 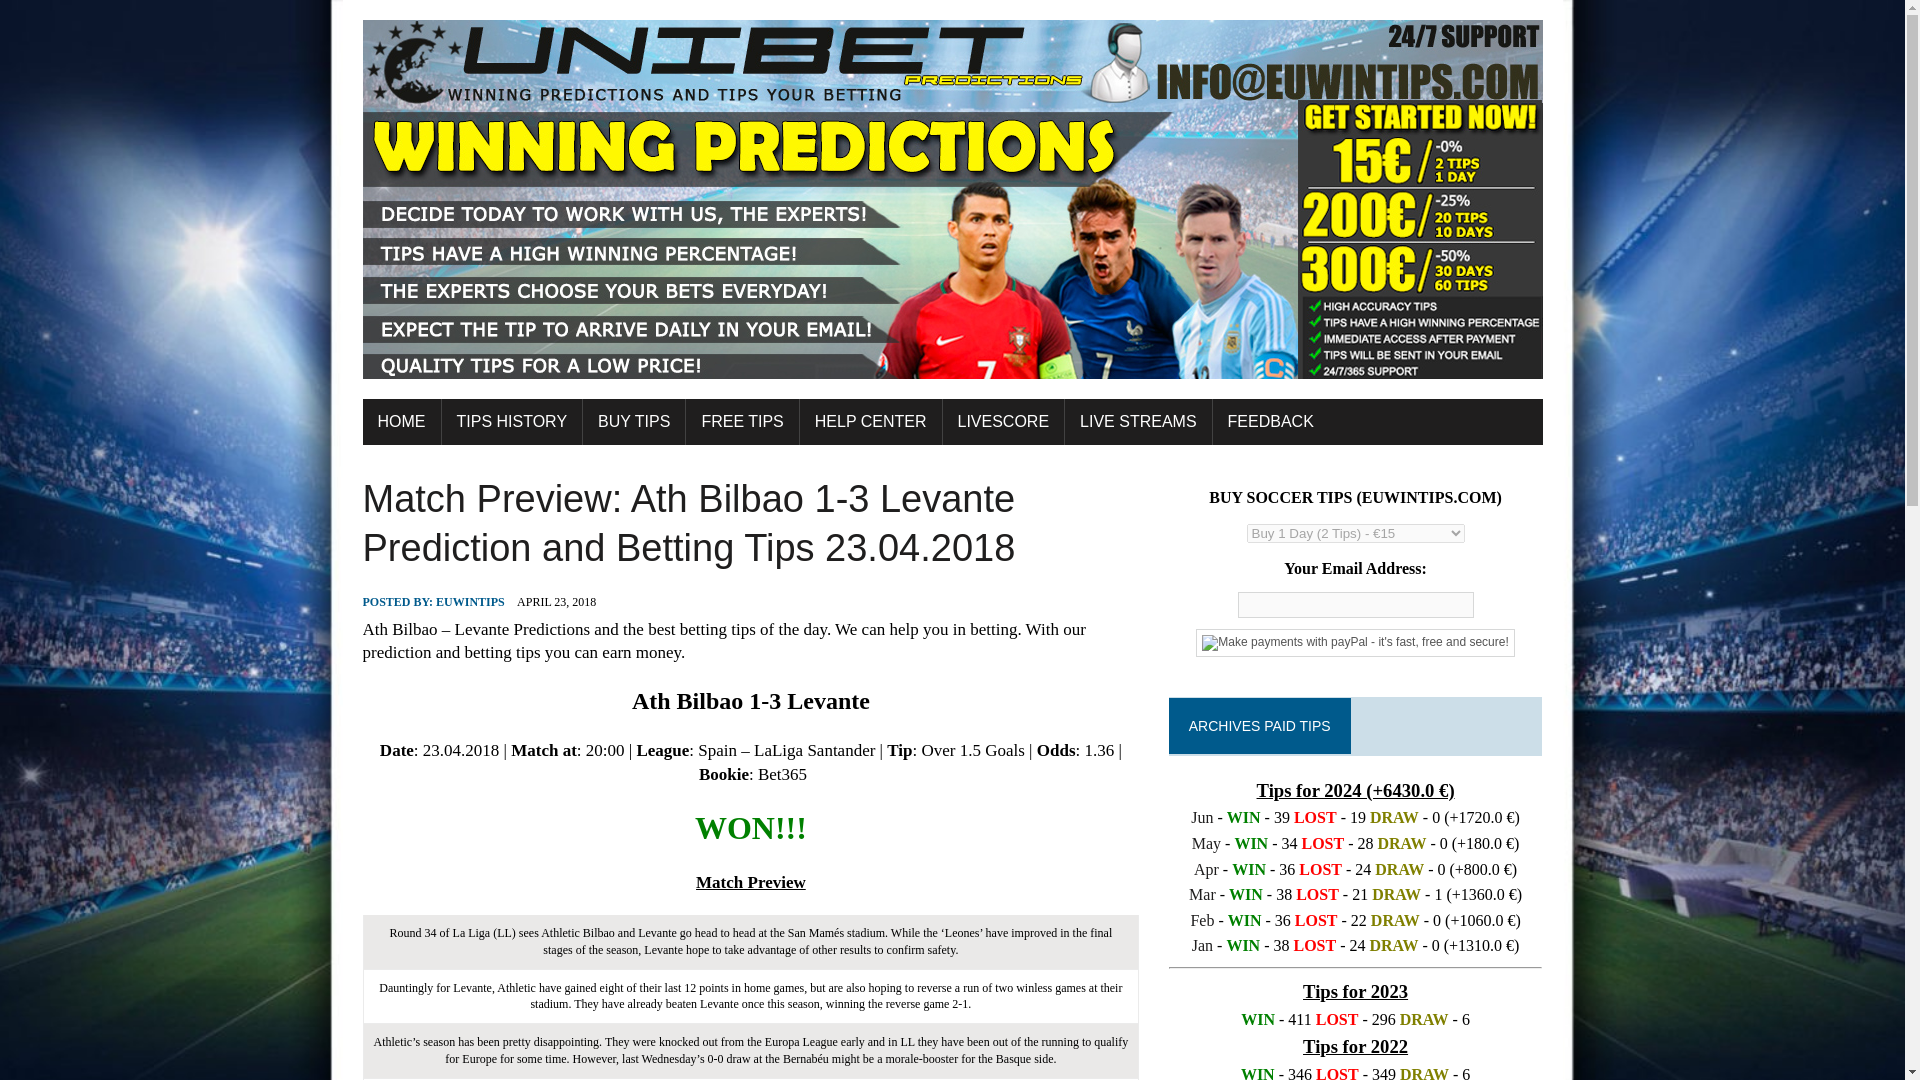 I want to click on EUWINTIPS, so click(x=470, y=602).